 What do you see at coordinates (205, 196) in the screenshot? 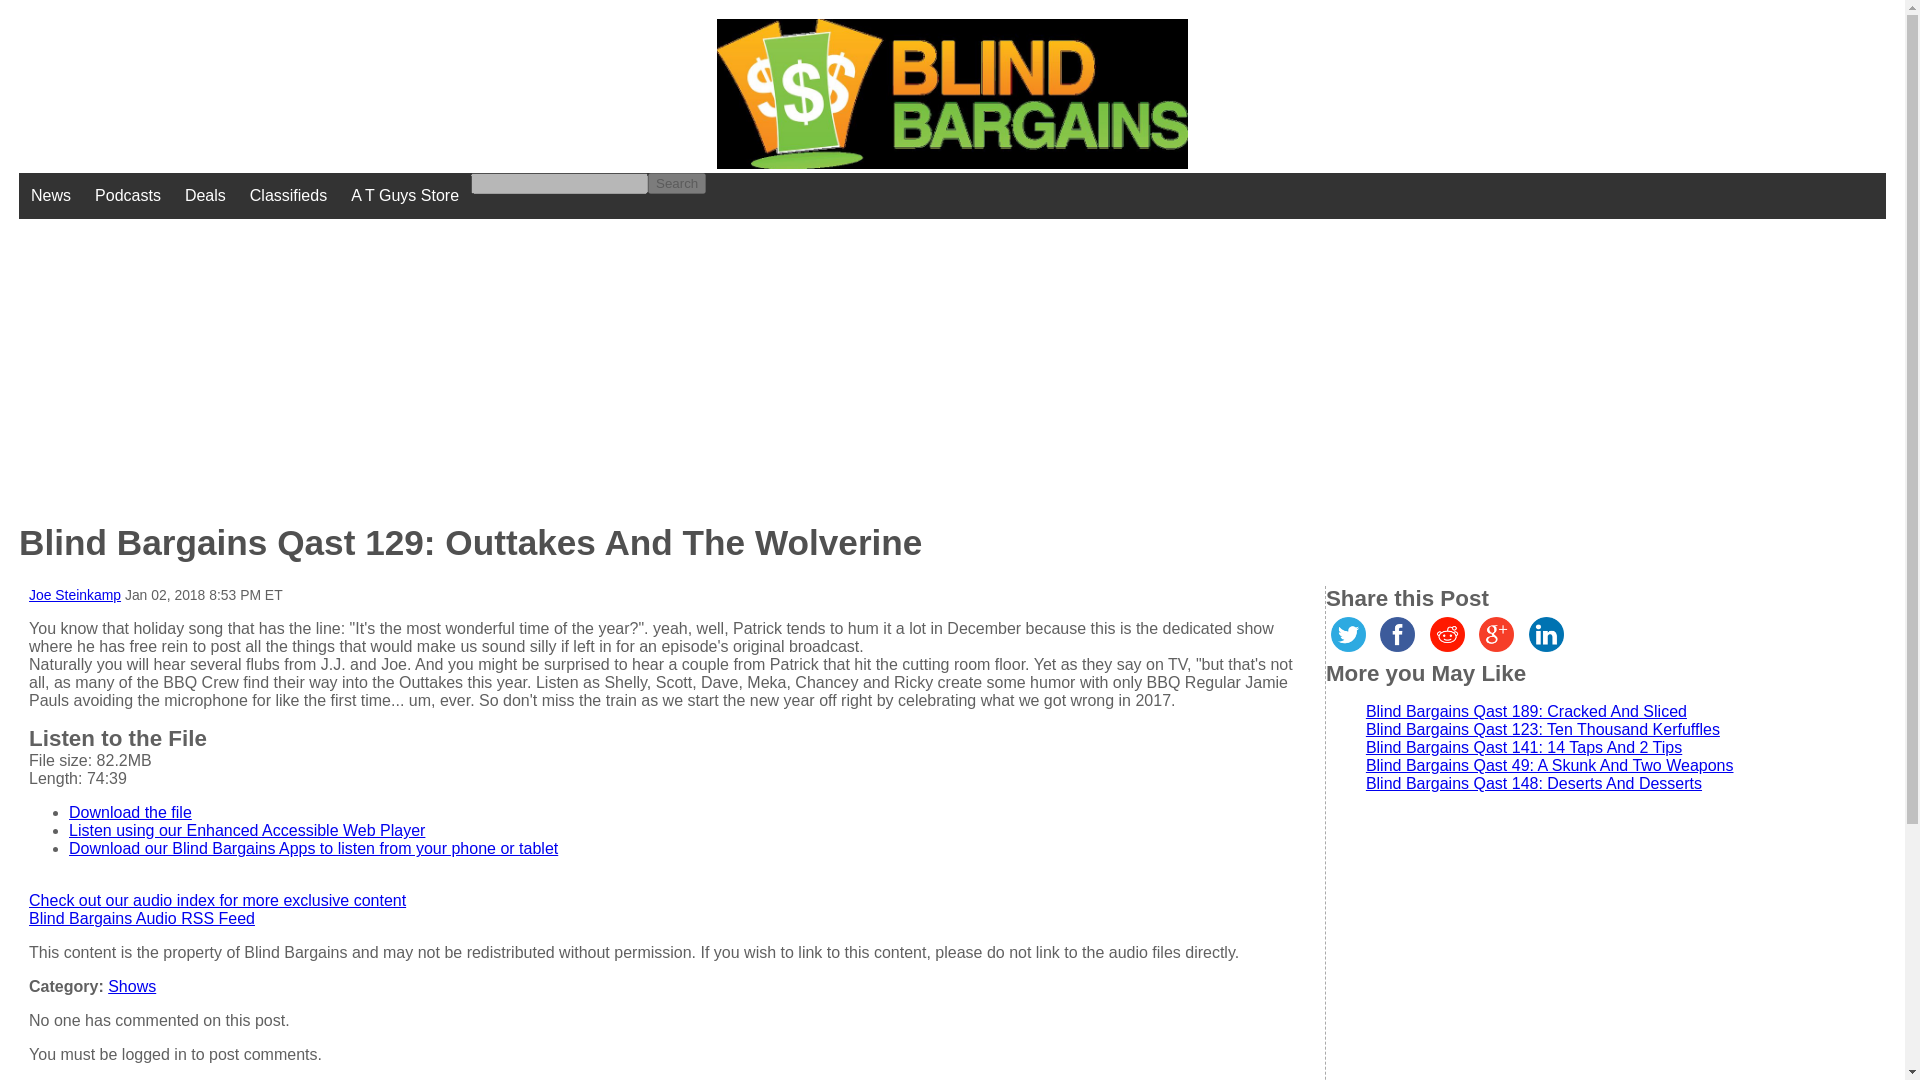
I see `Deals` at bounding box center [205, 196].